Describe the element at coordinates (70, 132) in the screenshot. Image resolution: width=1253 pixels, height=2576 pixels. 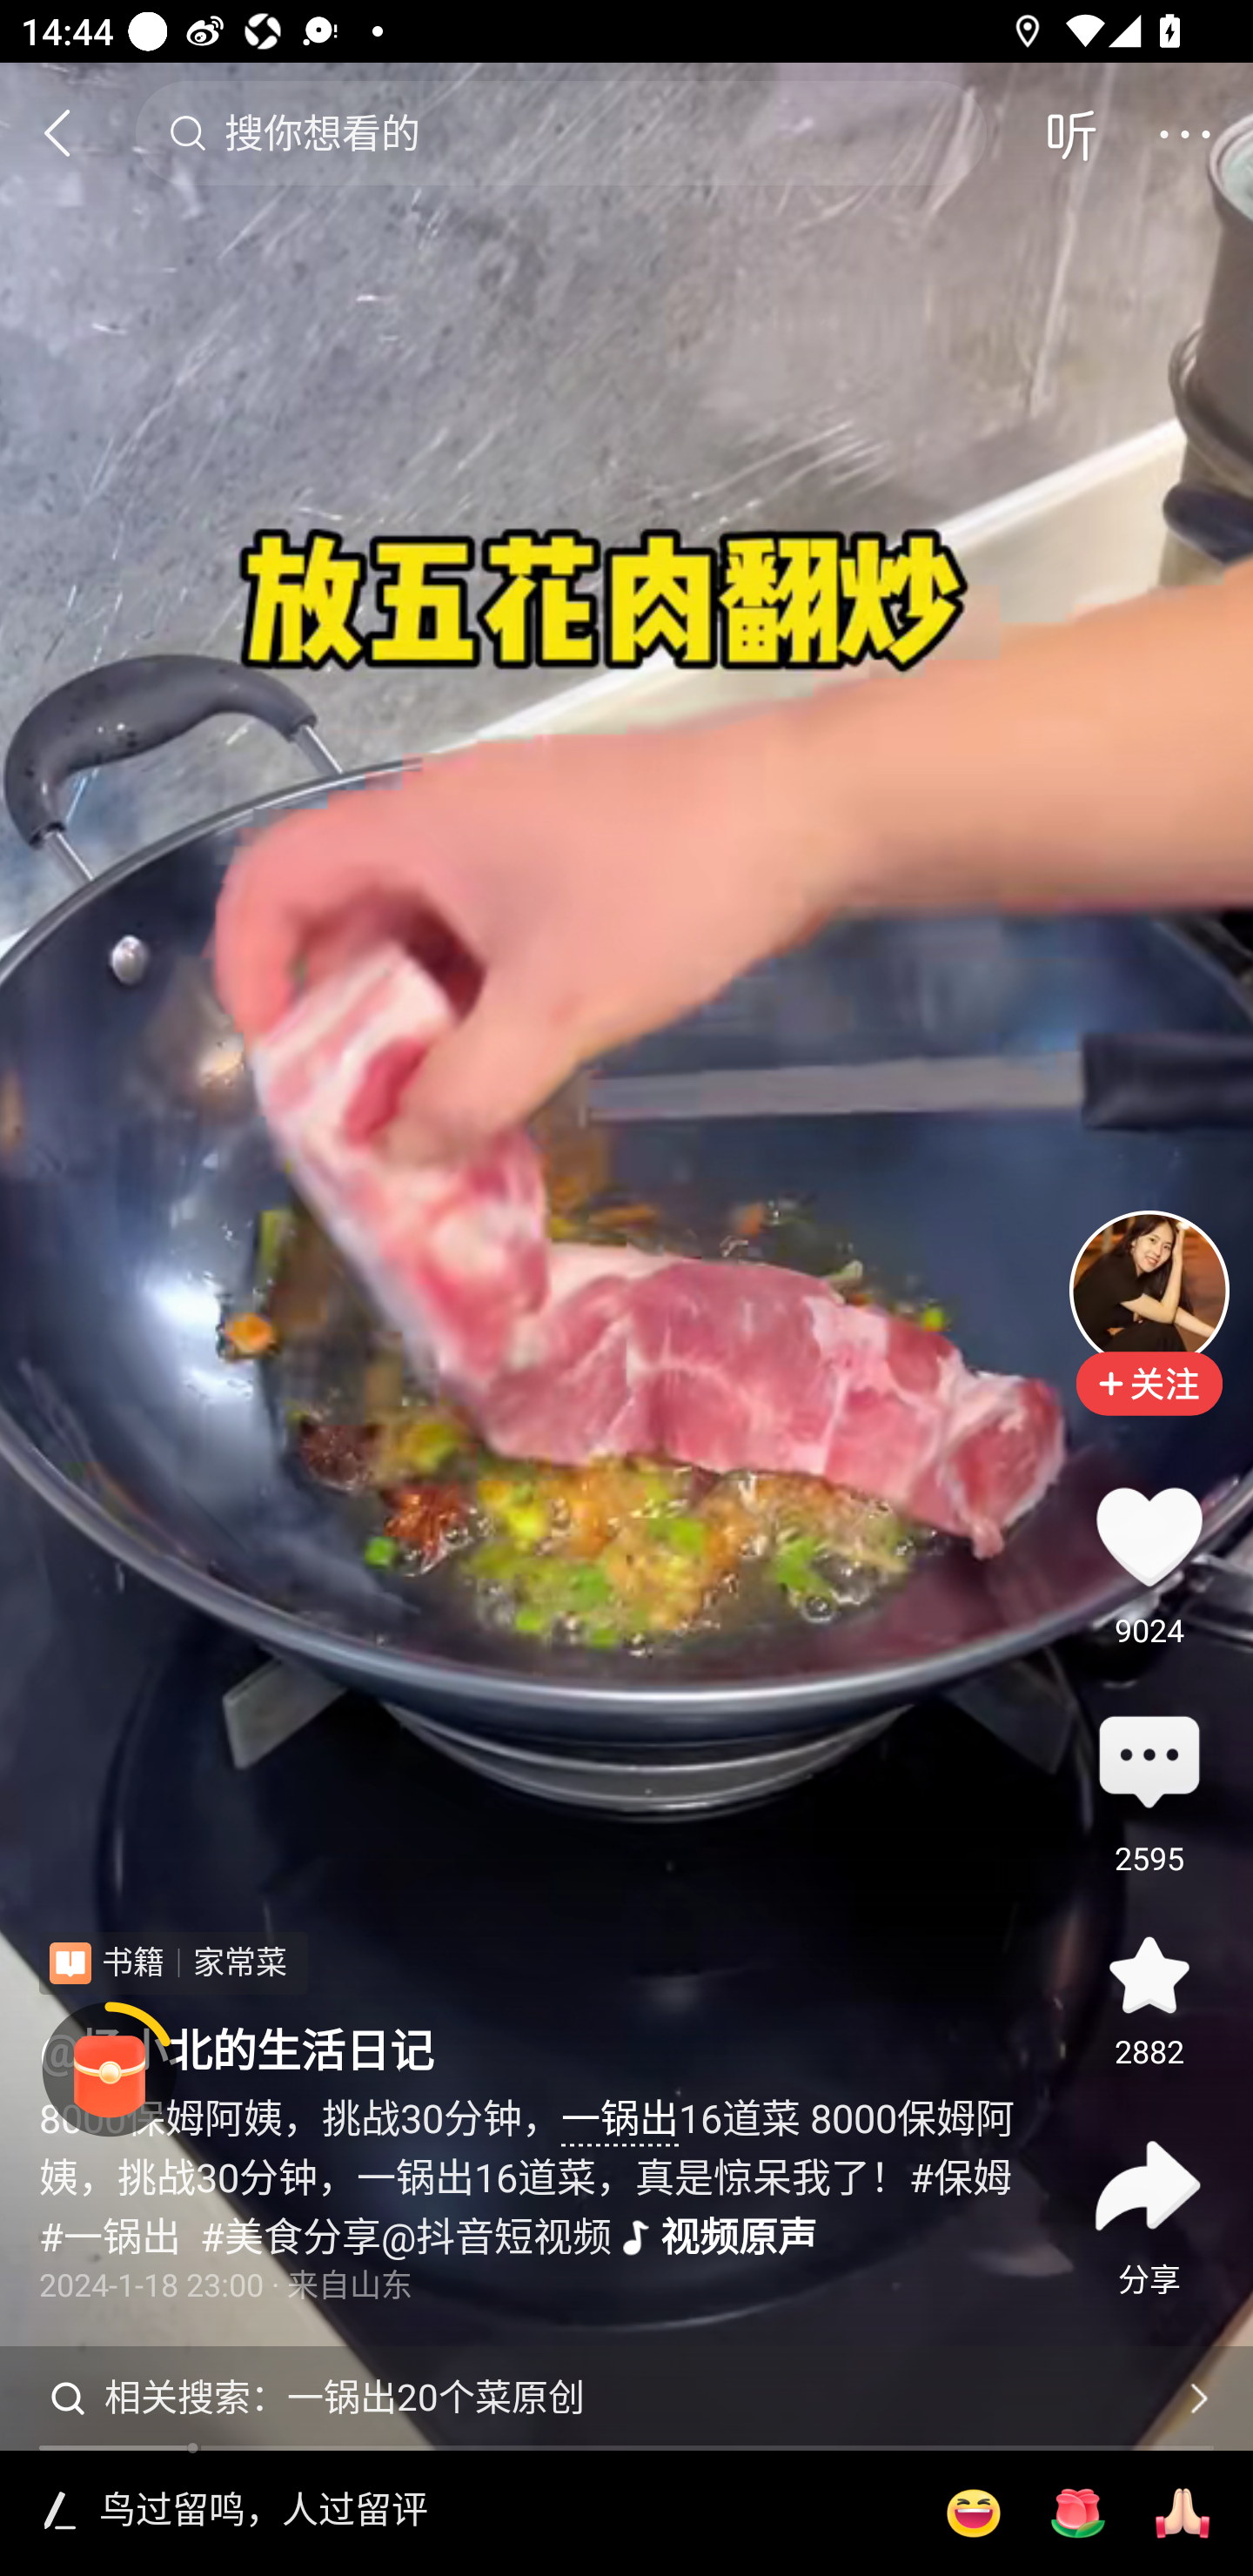
I see `返回` at that location.